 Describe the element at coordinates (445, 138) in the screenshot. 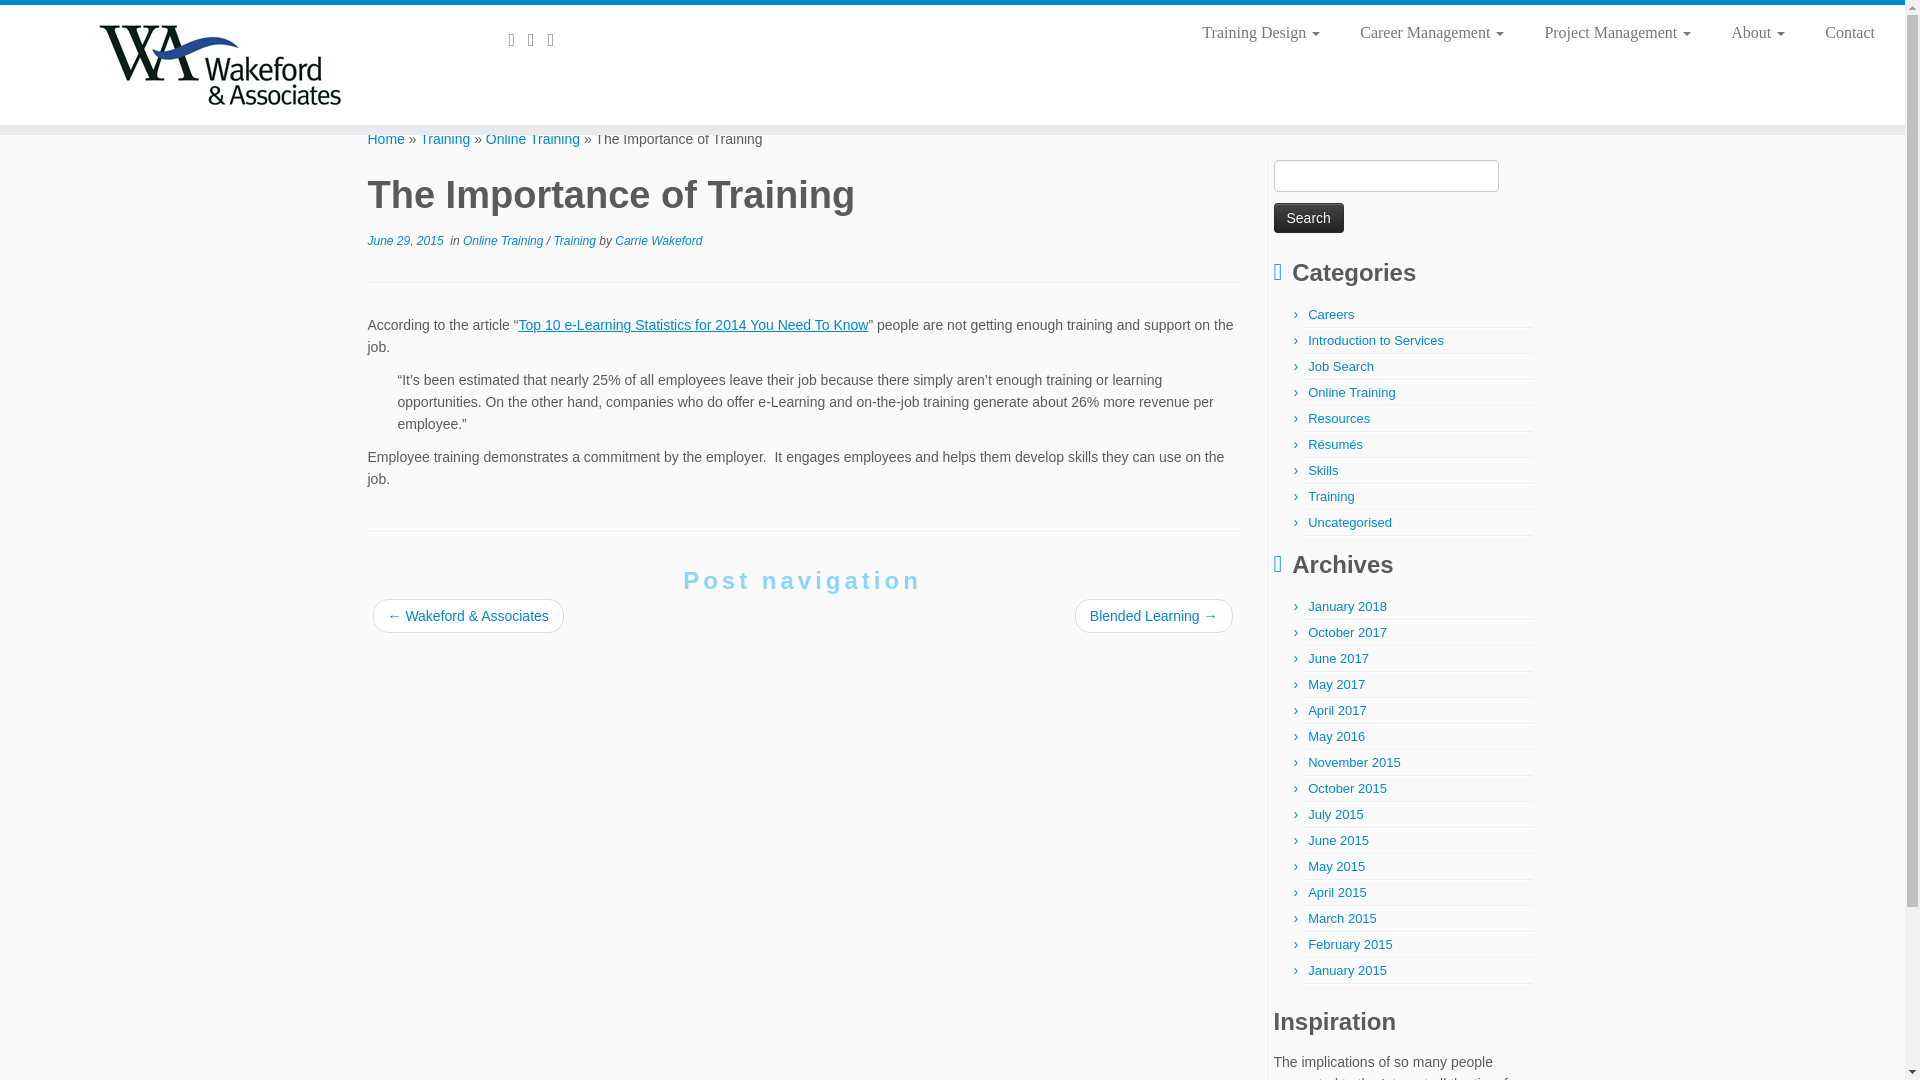

I see `Training` at that location.